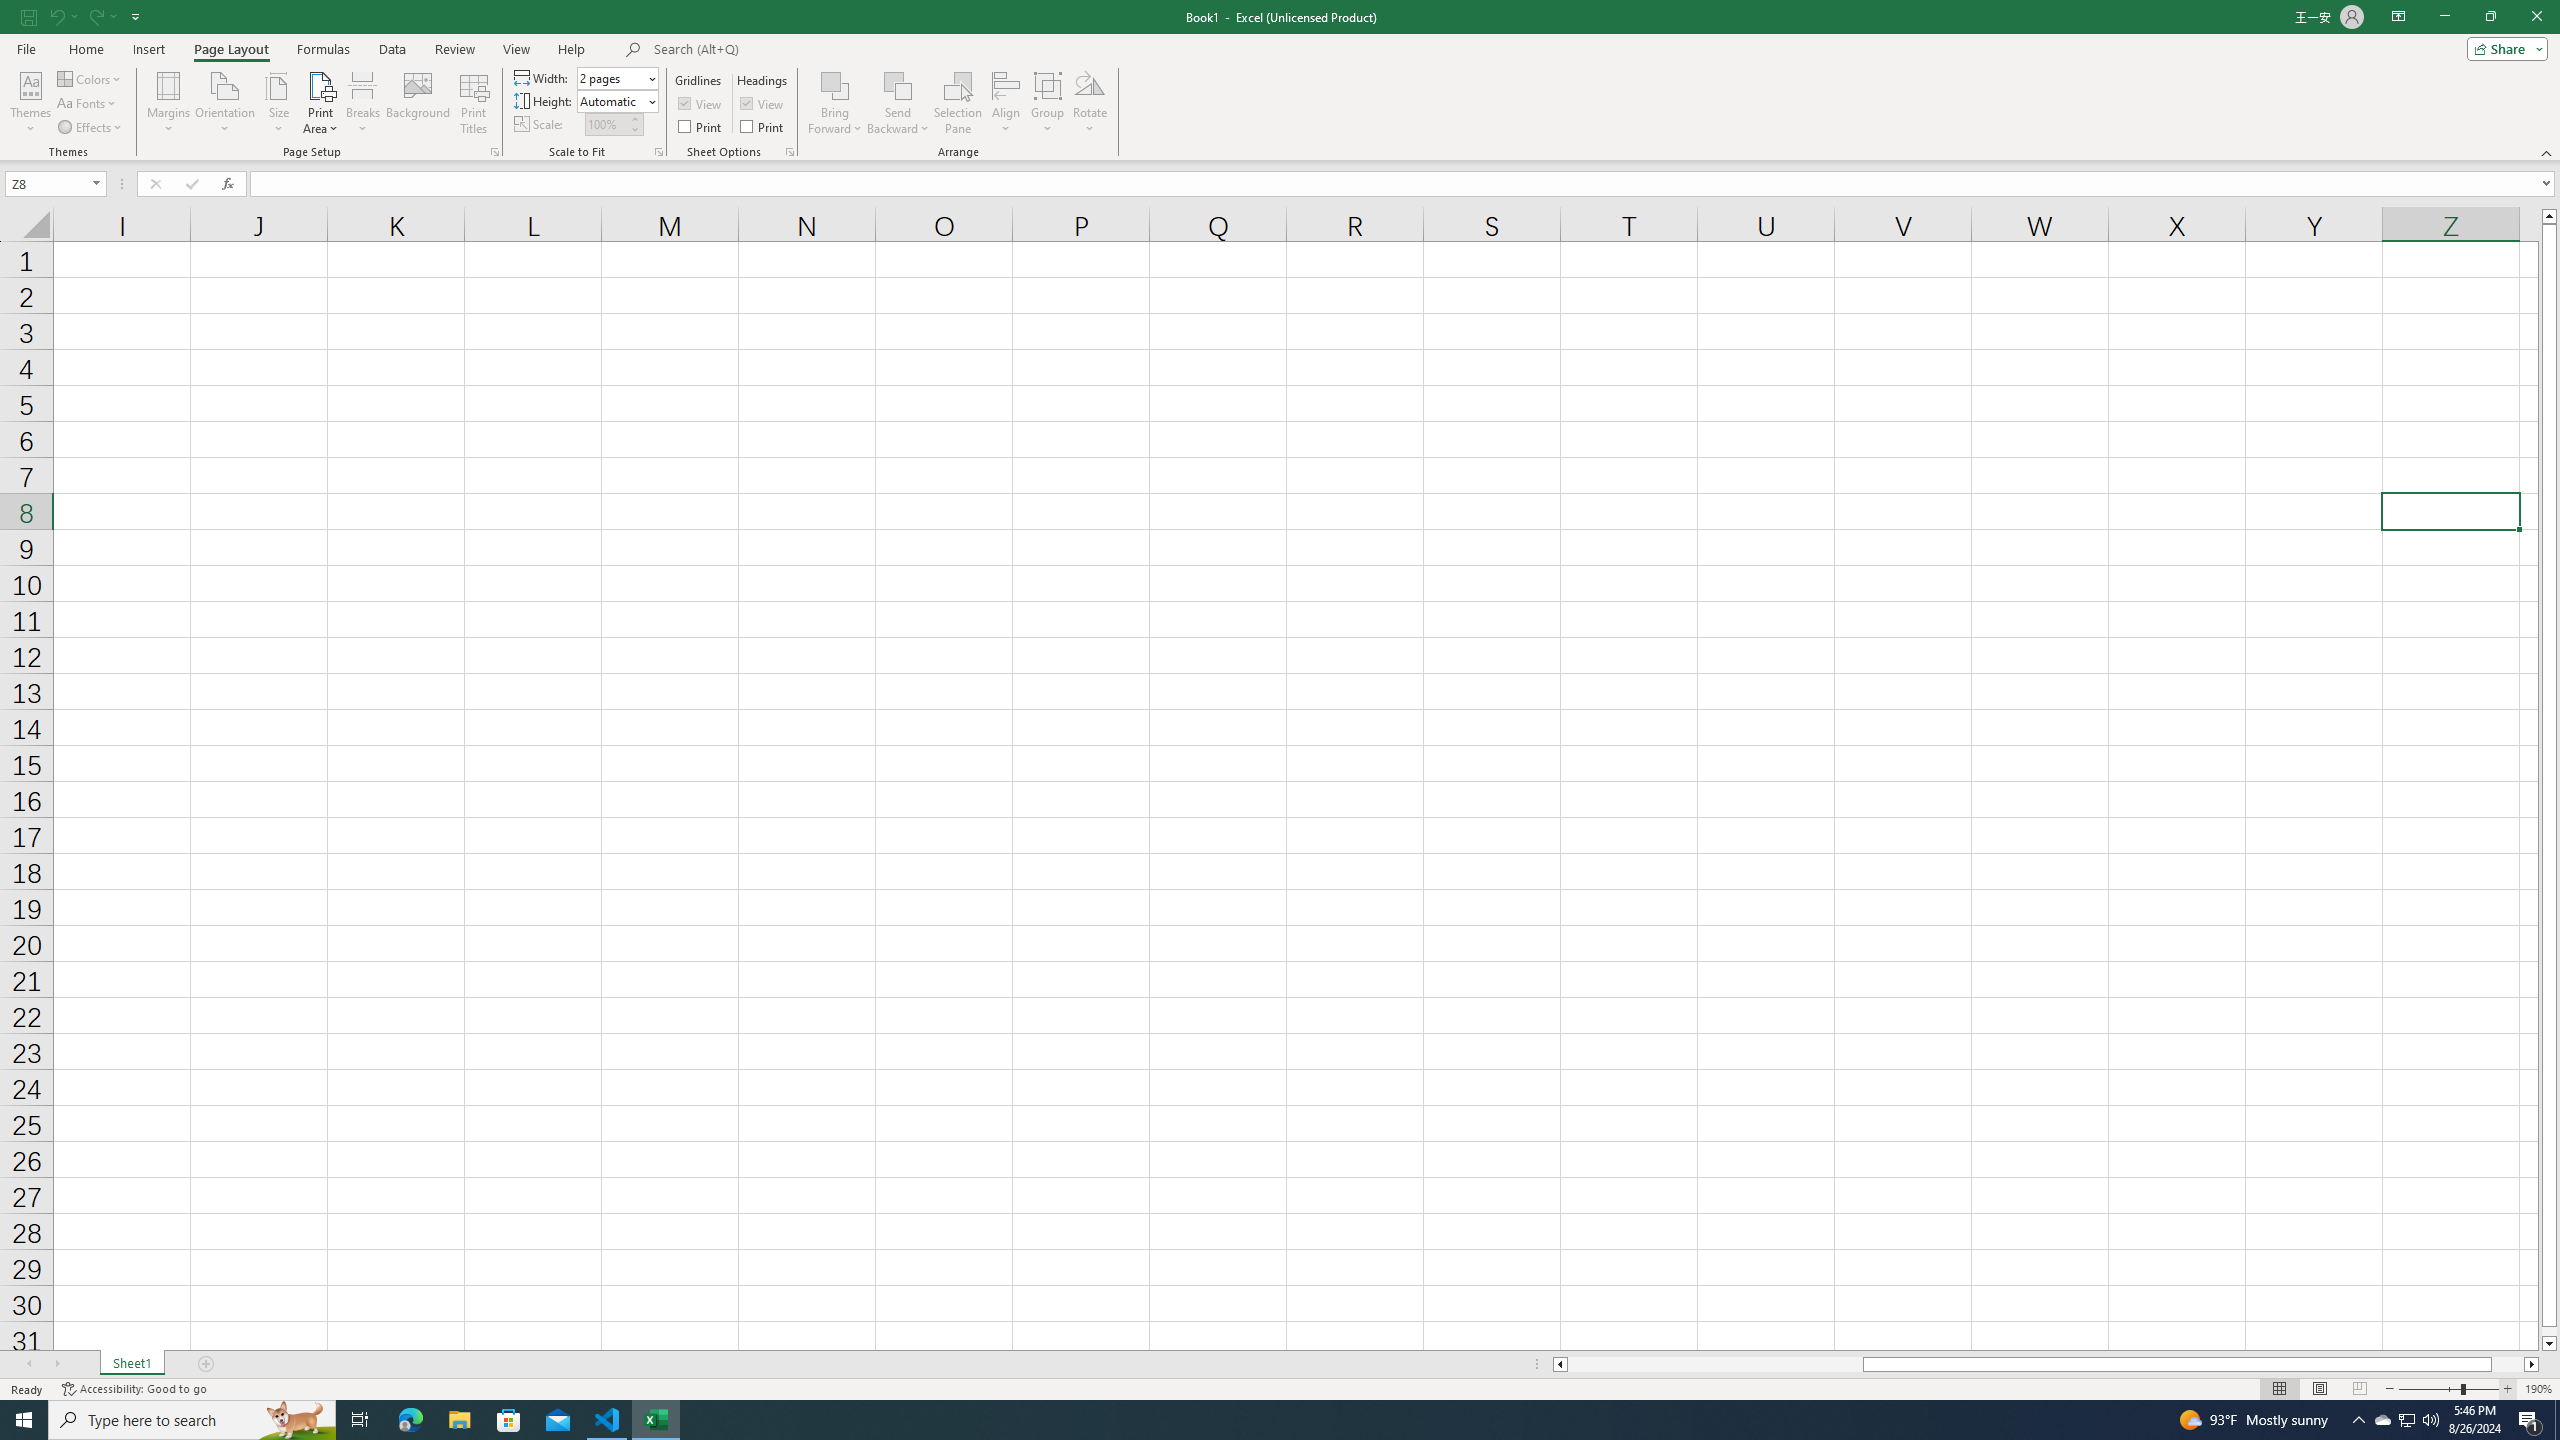 This screenshot has height=1440, width=2560. I want to click on Quick Access Toolbar, so click(83, 17).